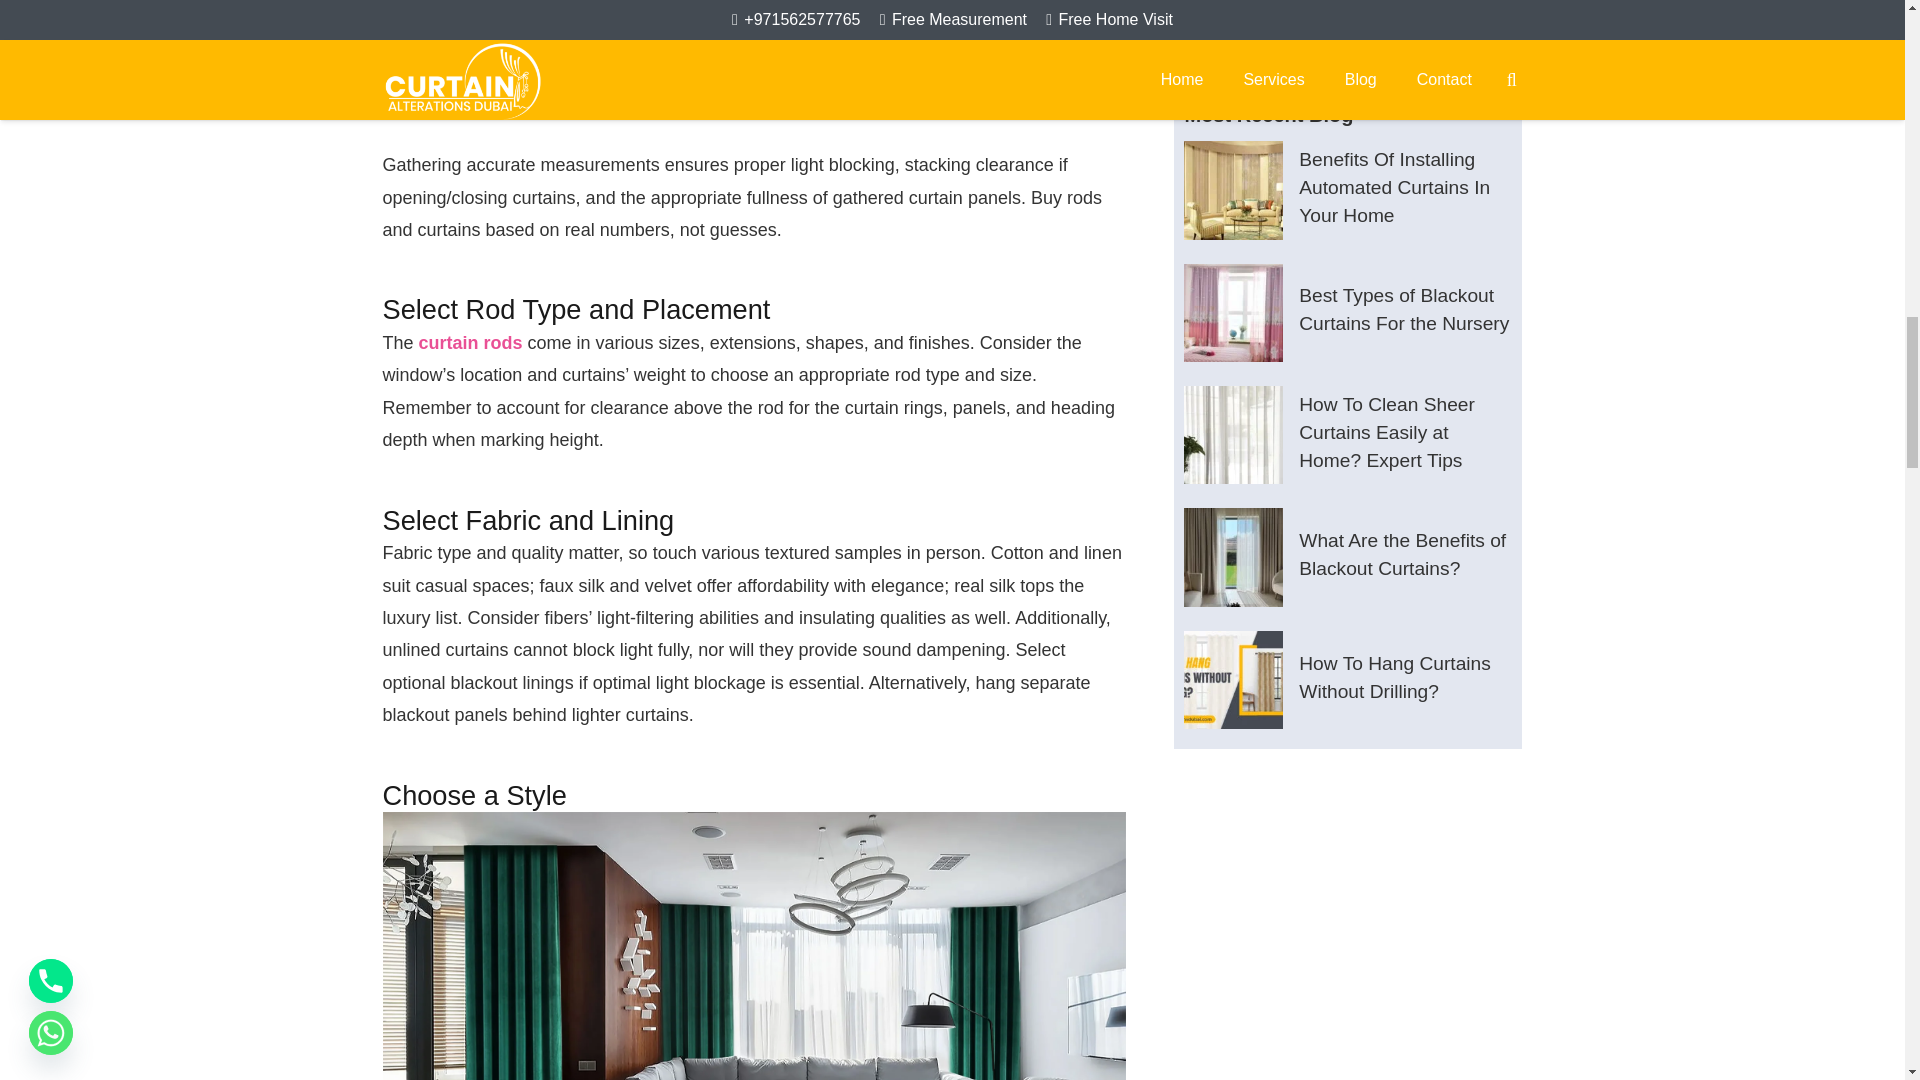 This screenshot has width=1920, height=1080. I want to click on curtain rods, so click(470, 342).